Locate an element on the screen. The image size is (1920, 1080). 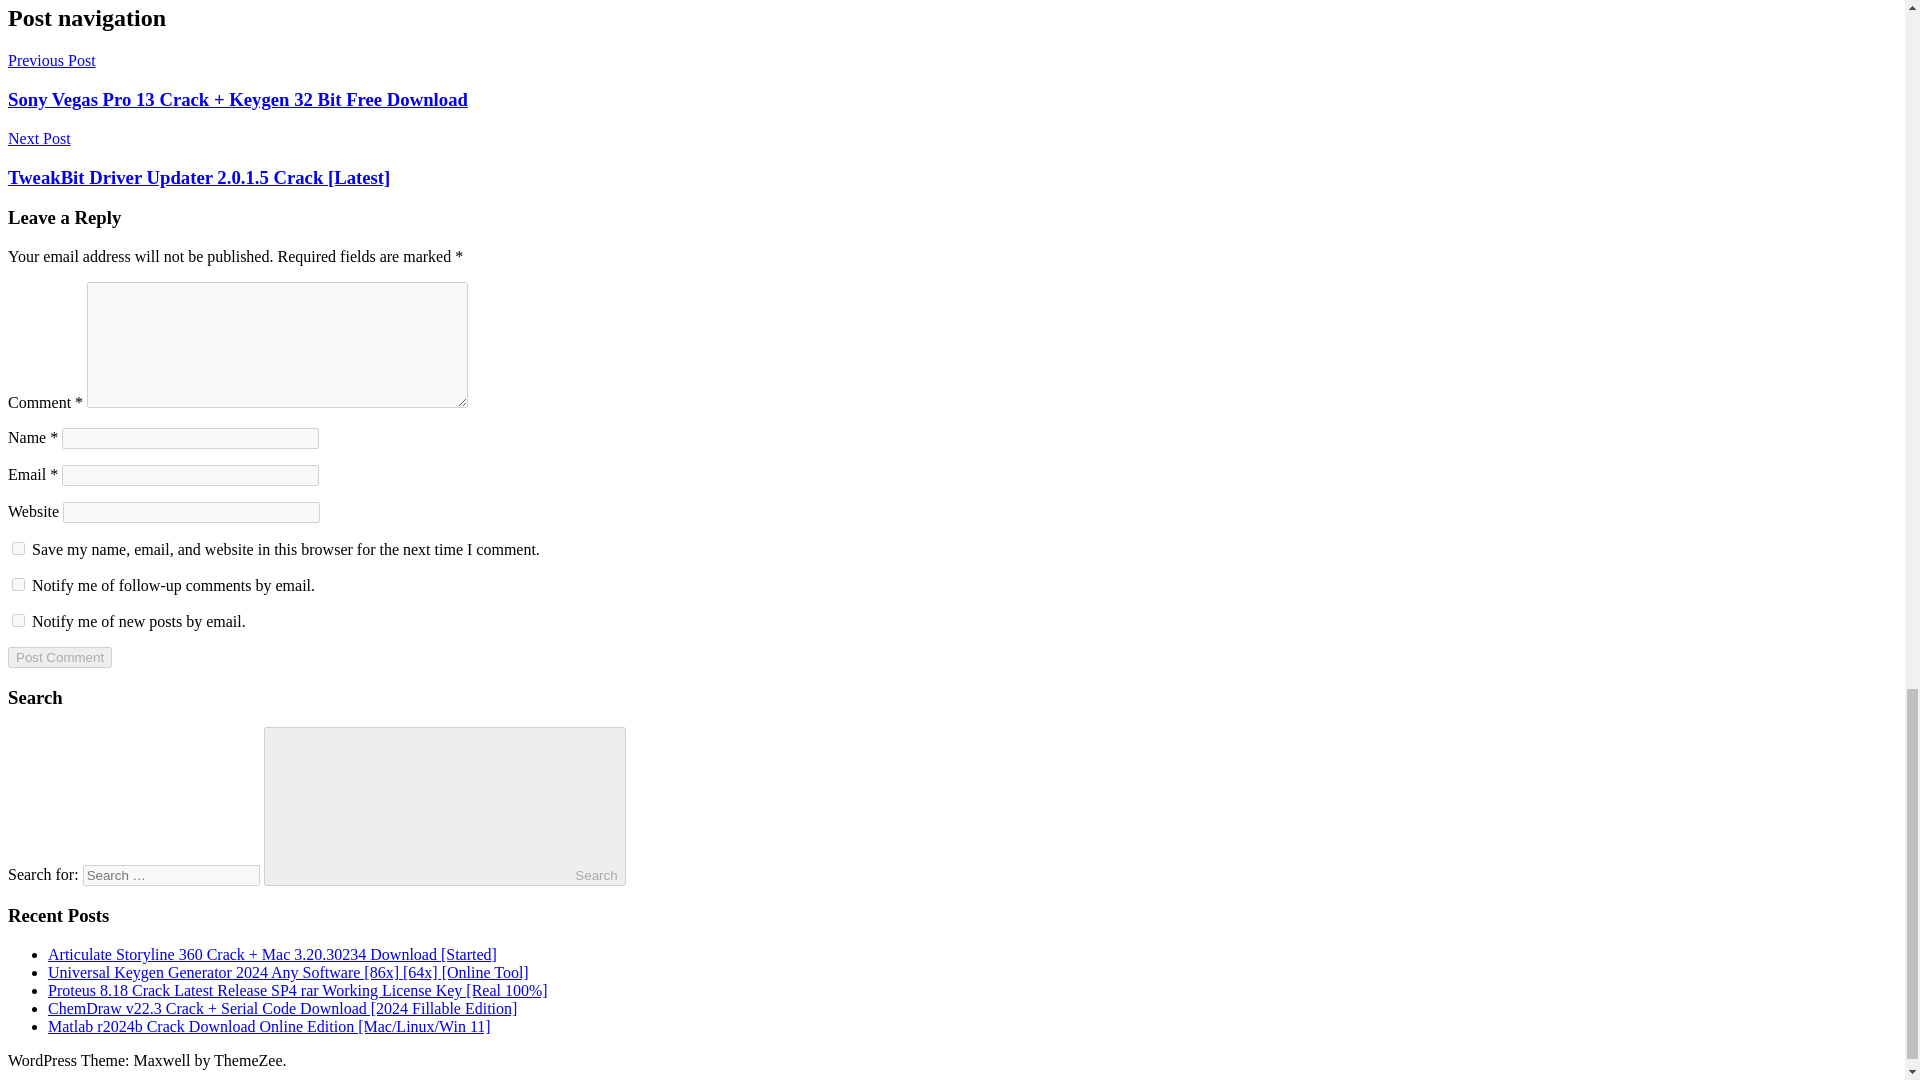
subscribe is located at coordinates (18, 584).